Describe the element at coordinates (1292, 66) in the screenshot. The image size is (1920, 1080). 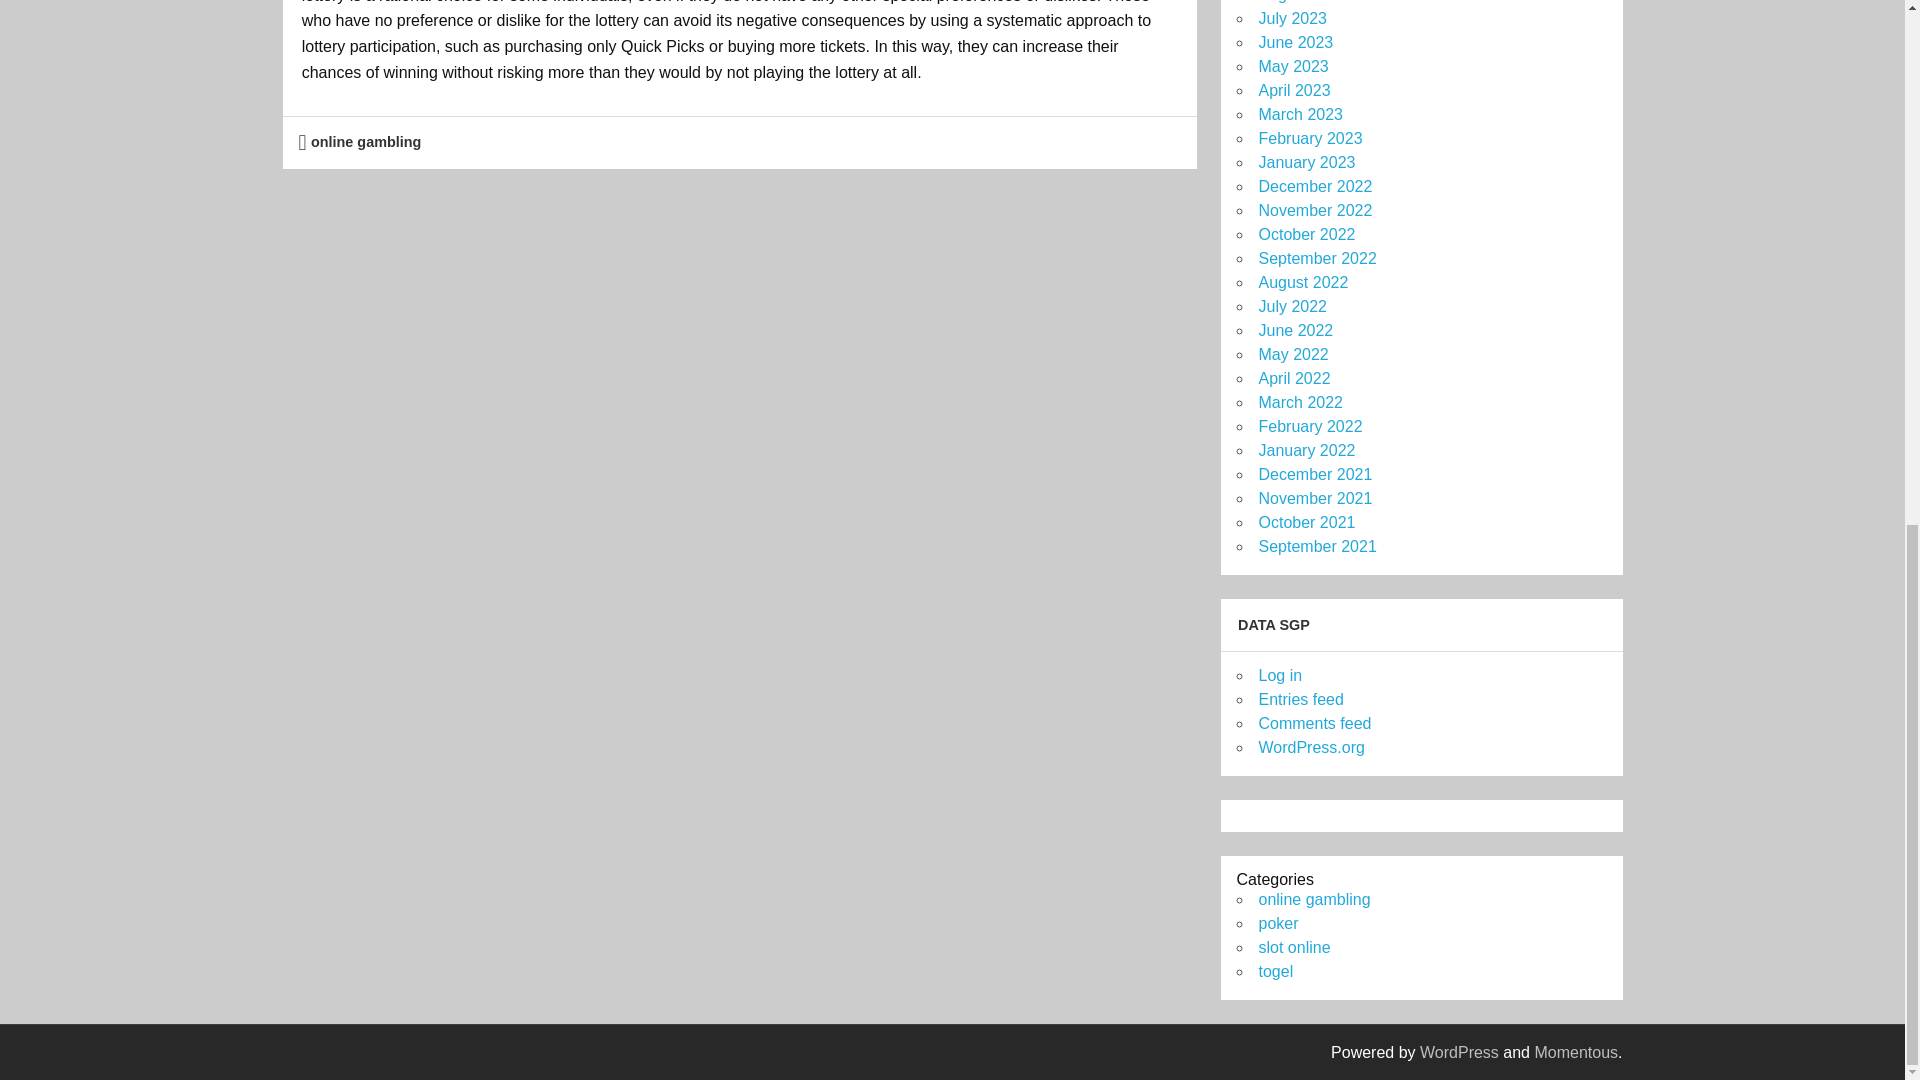
I see `May 2023` at that location.